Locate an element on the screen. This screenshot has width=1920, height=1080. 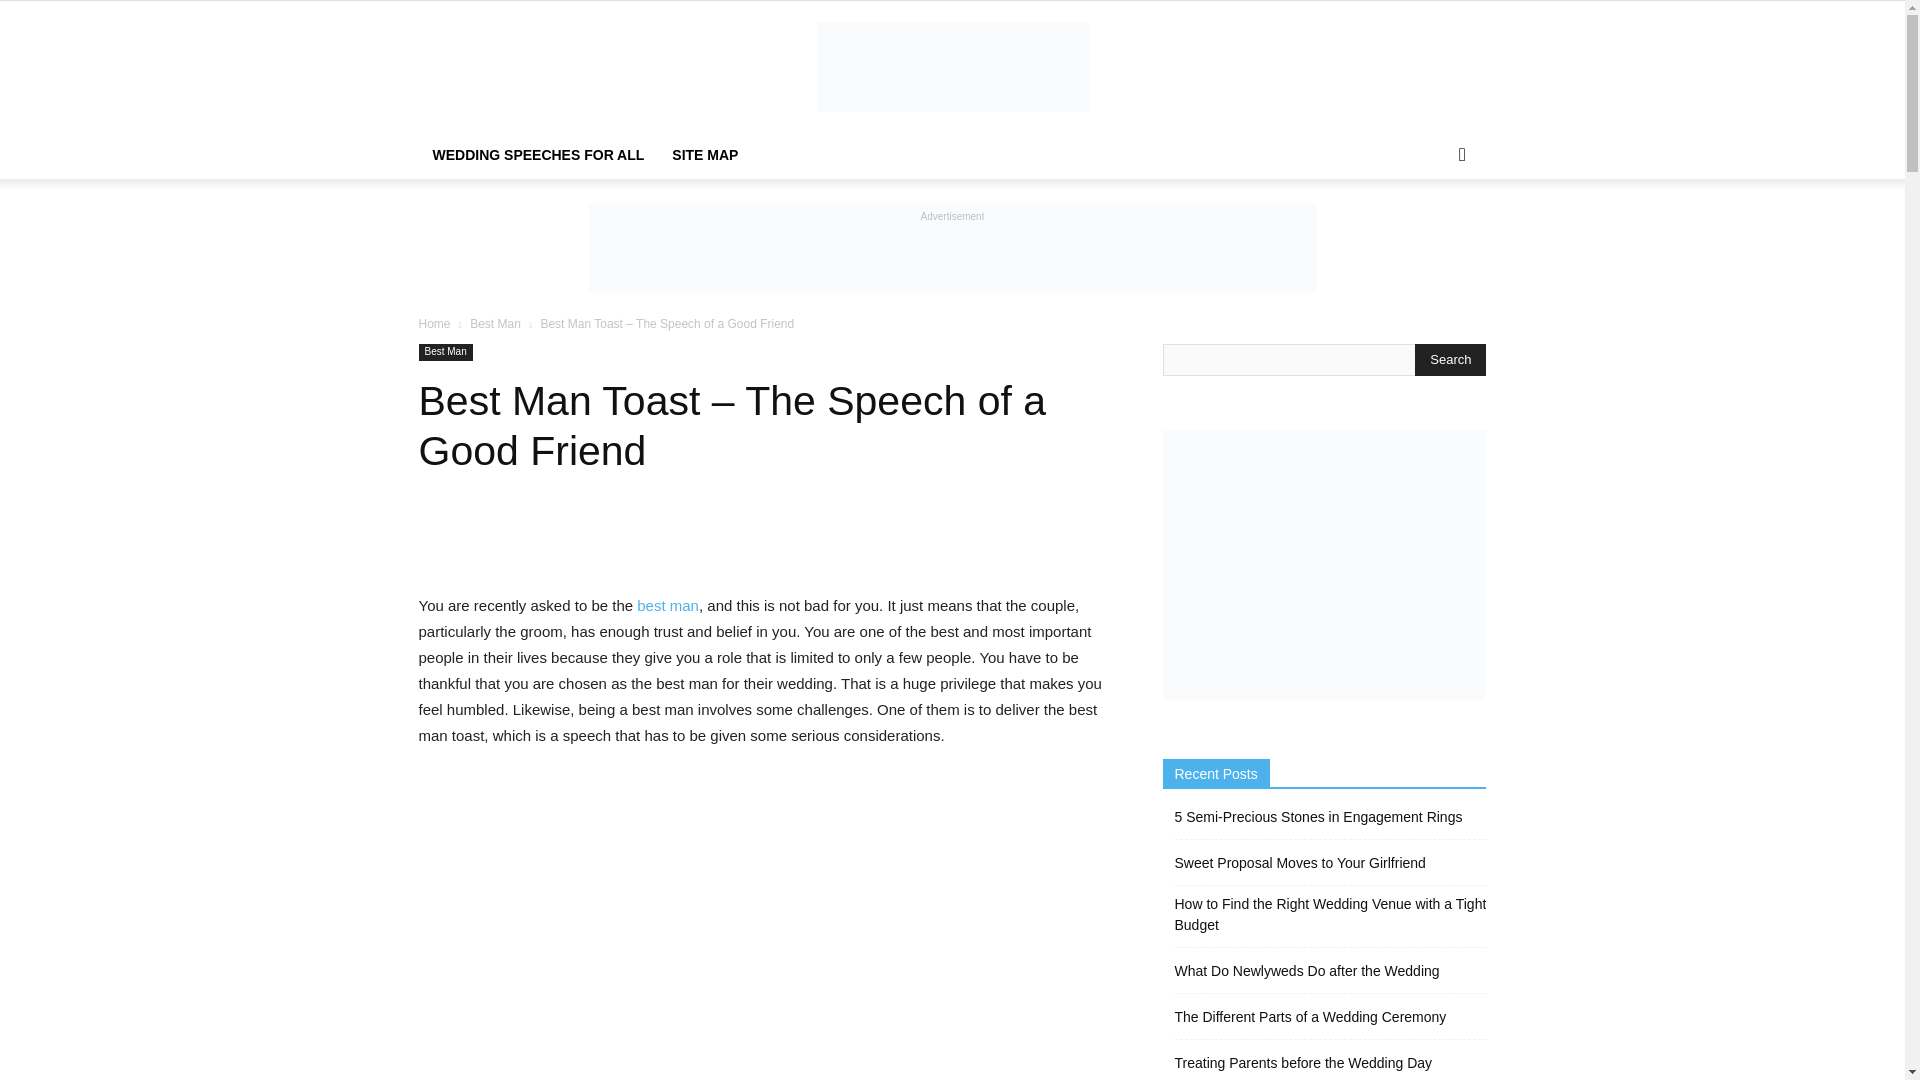
Best Man is located at coordinates (495, 324).